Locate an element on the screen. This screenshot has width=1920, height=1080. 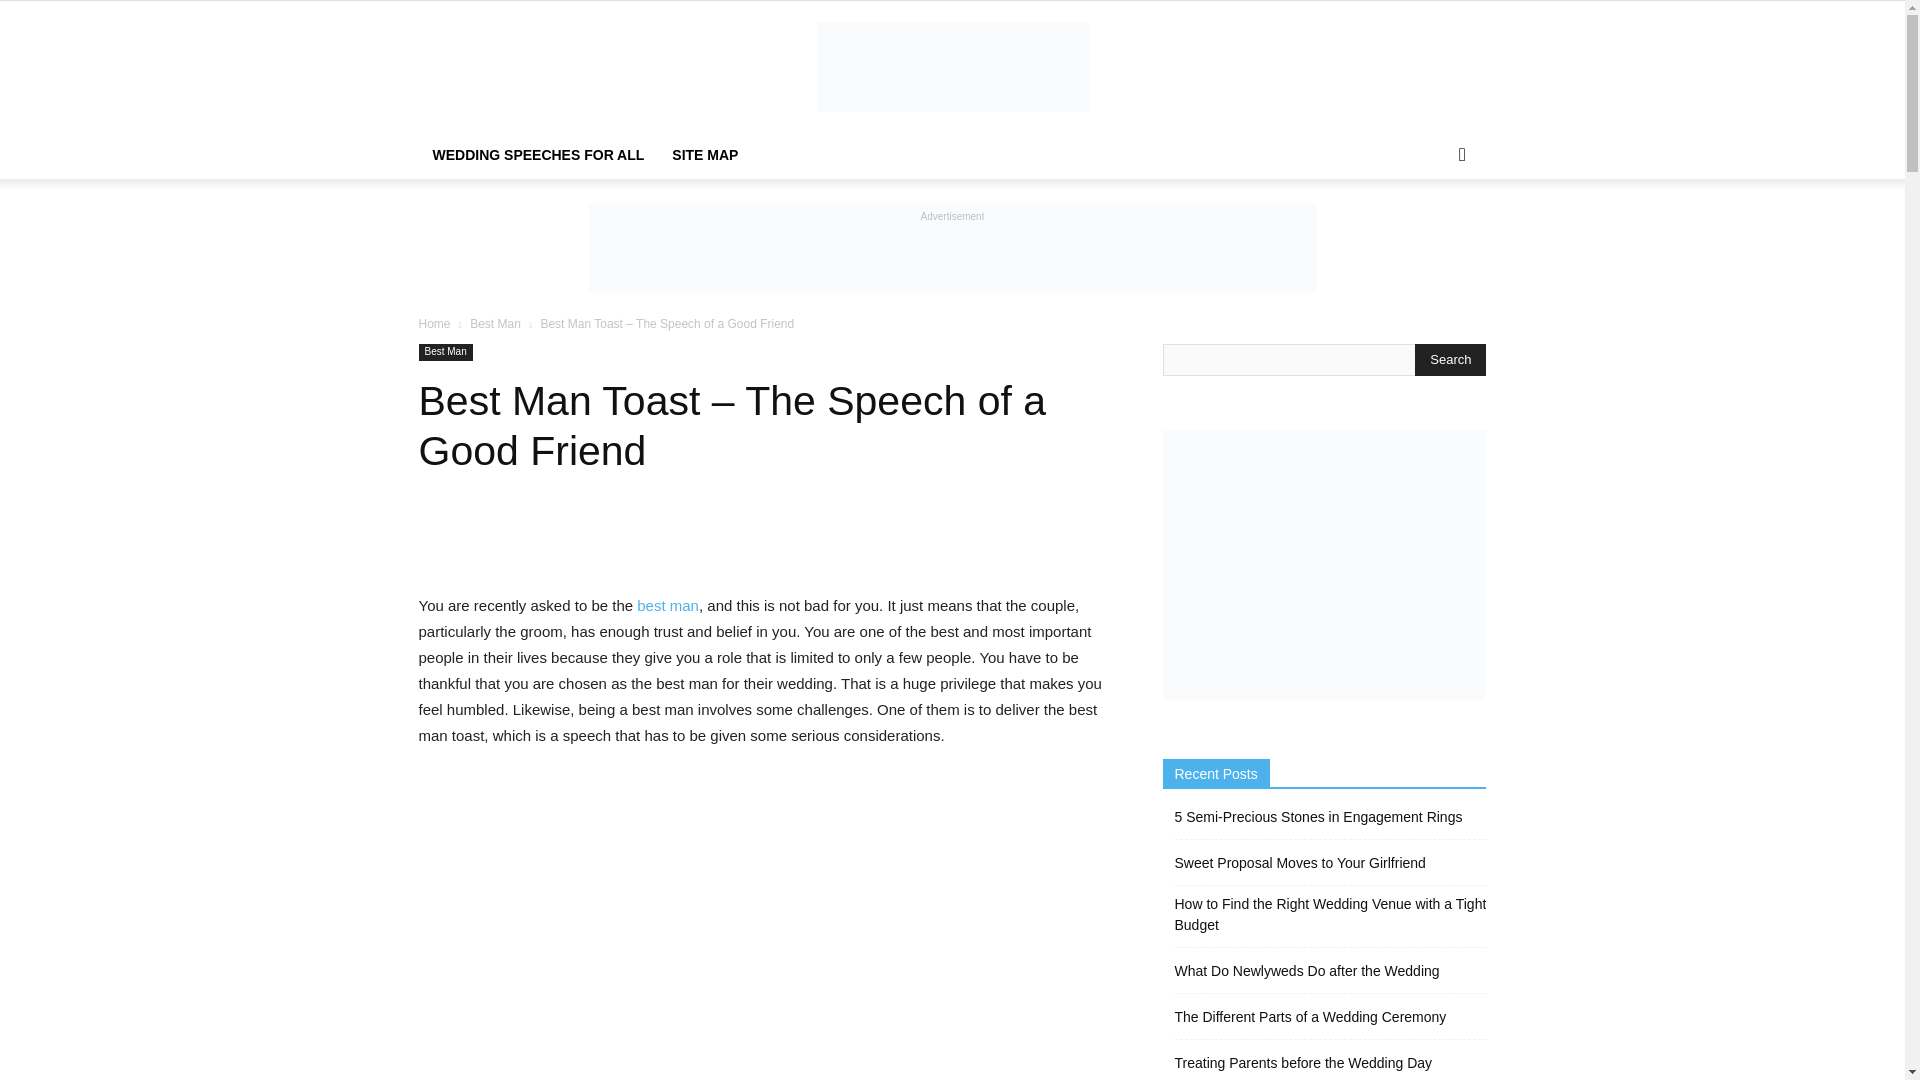
Best Man is located at coordinates (495, 324).